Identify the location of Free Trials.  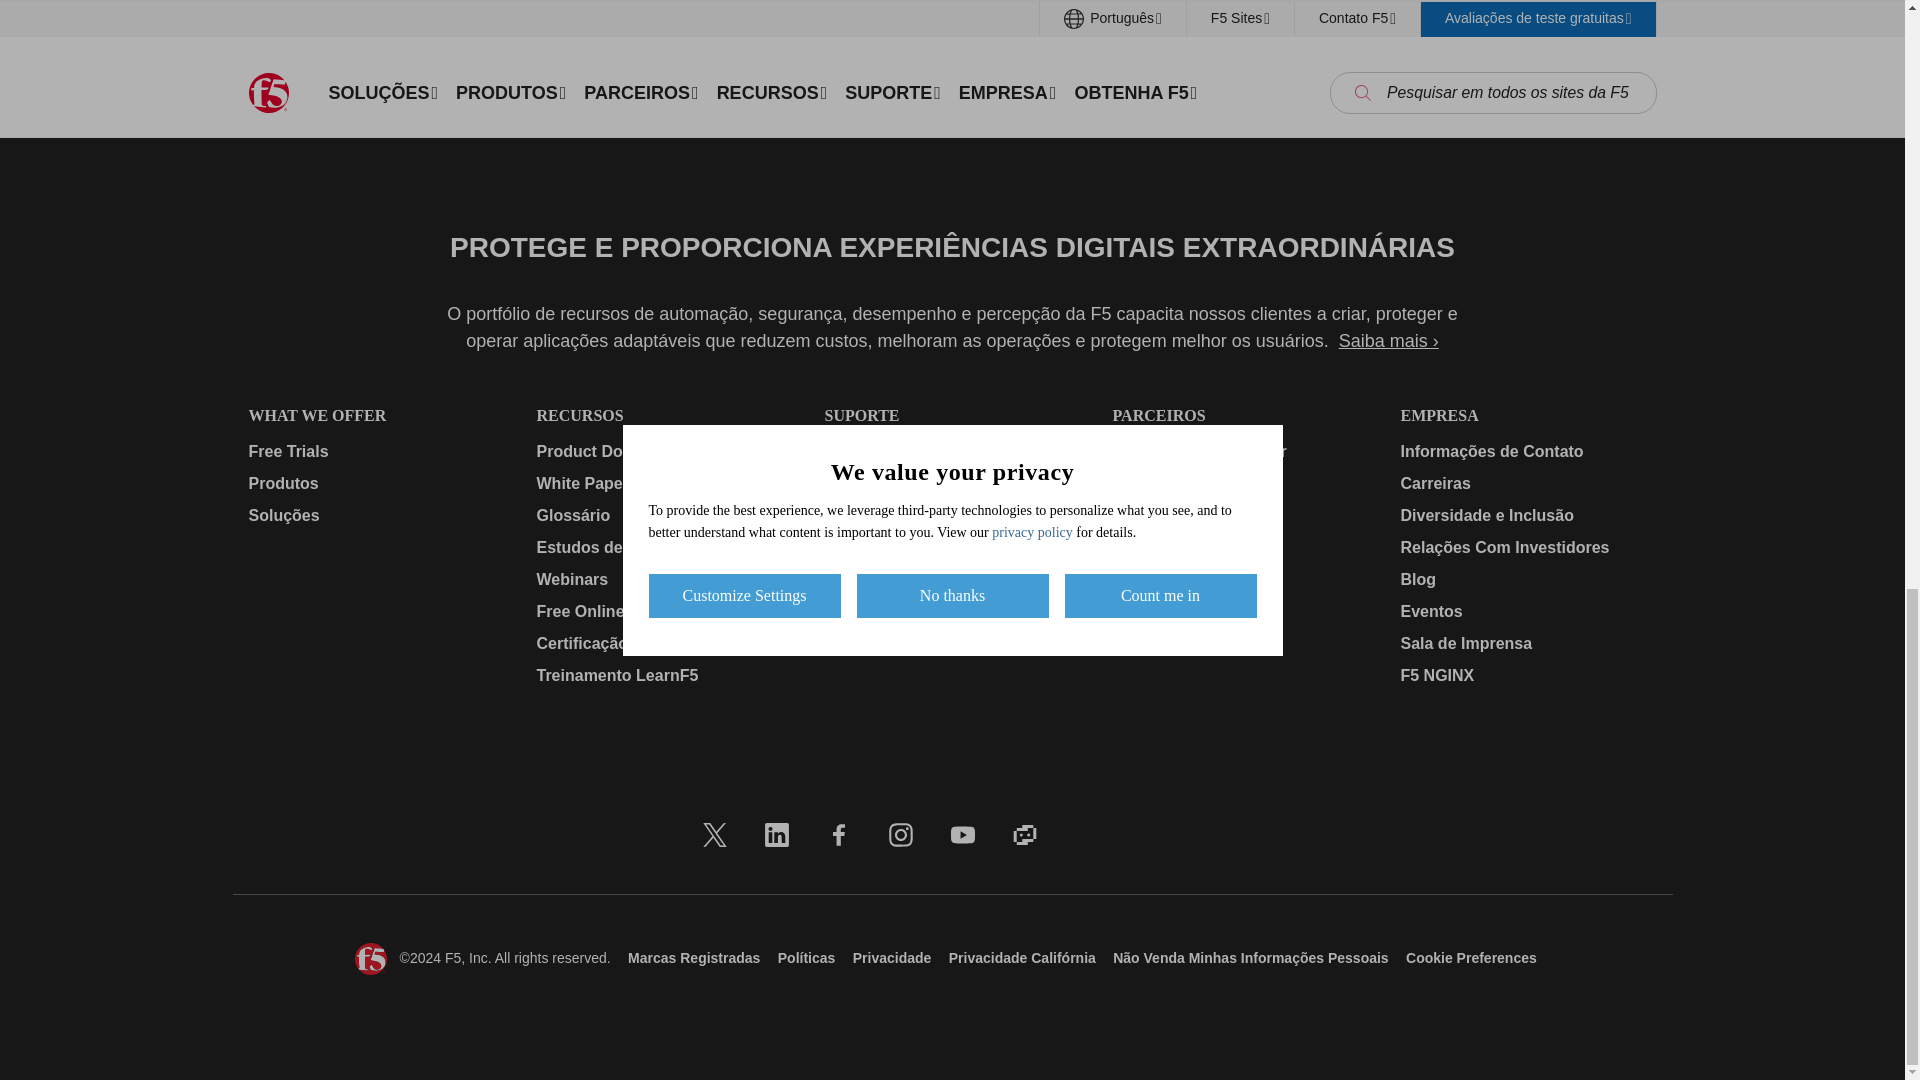
(375, 452).